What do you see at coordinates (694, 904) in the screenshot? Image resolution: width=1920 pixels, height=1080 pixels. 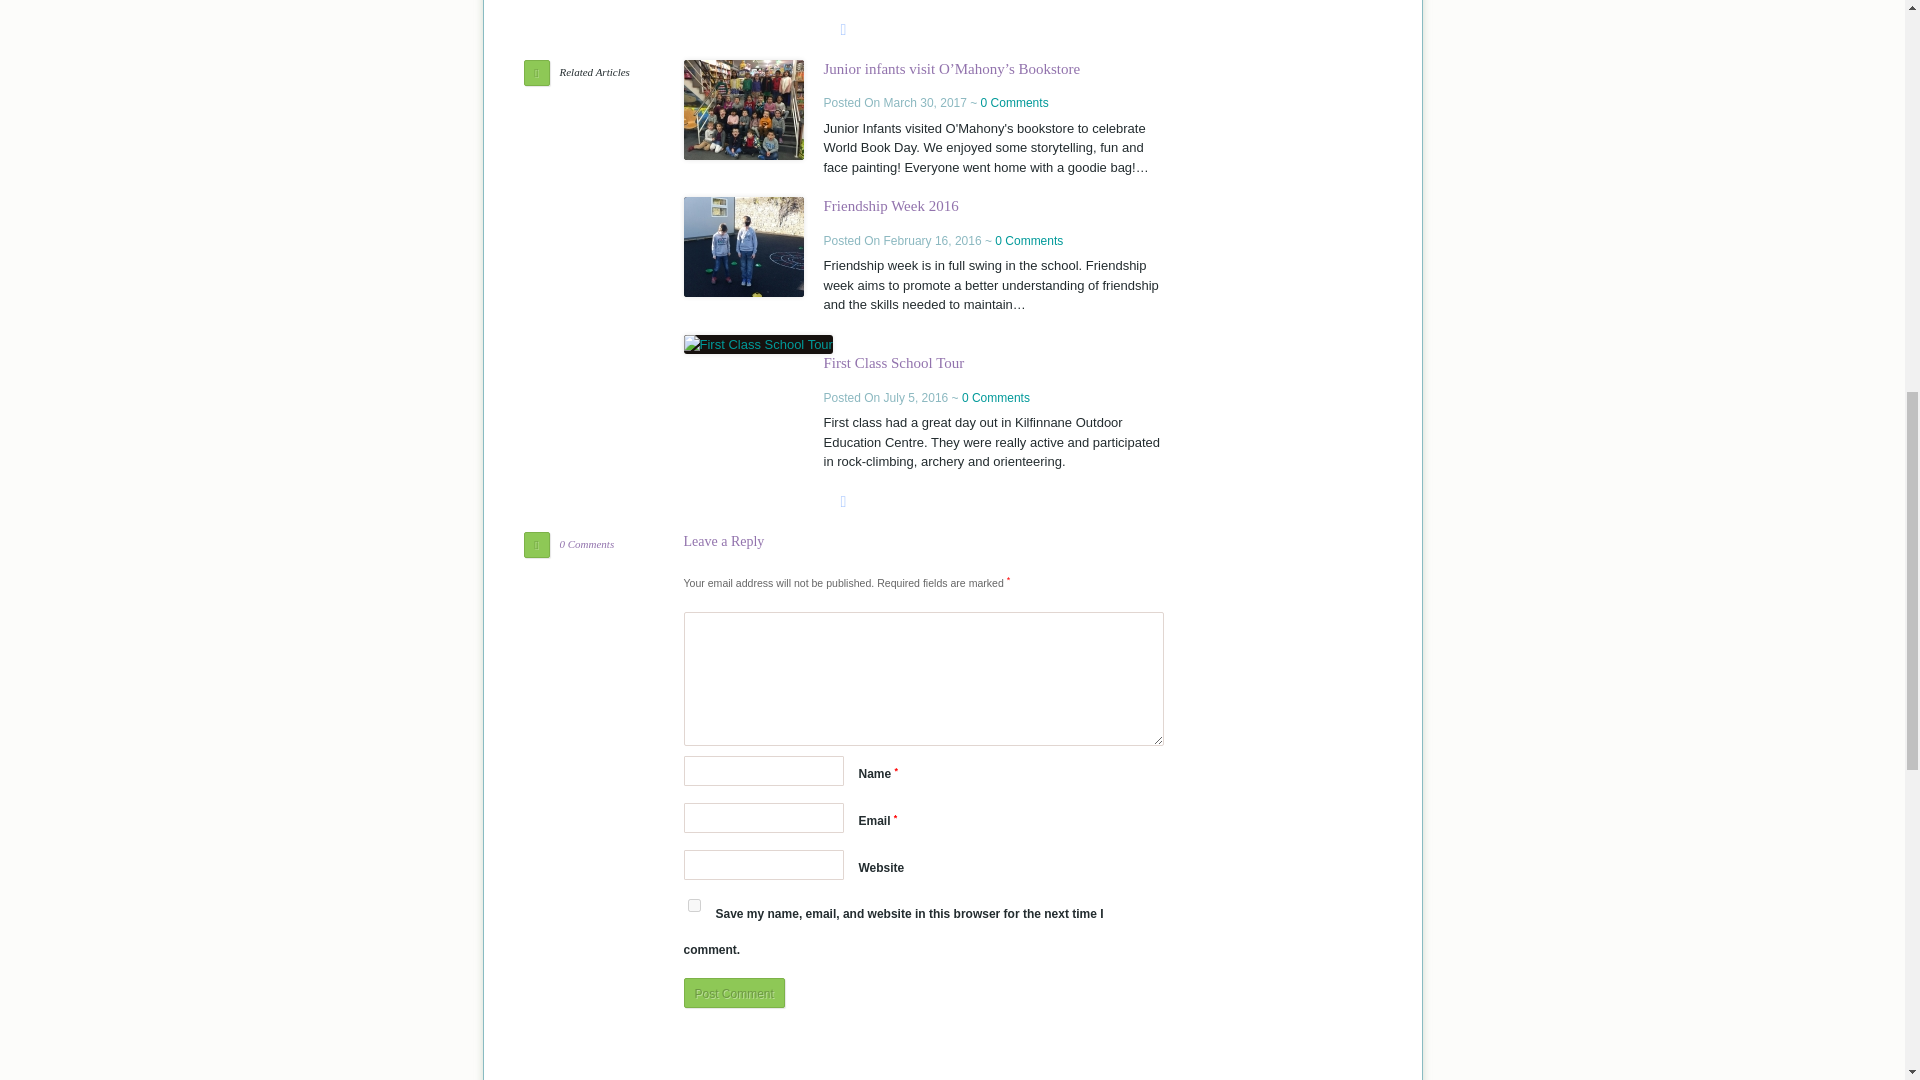 I see `yes` at bounding box center [694, 904].